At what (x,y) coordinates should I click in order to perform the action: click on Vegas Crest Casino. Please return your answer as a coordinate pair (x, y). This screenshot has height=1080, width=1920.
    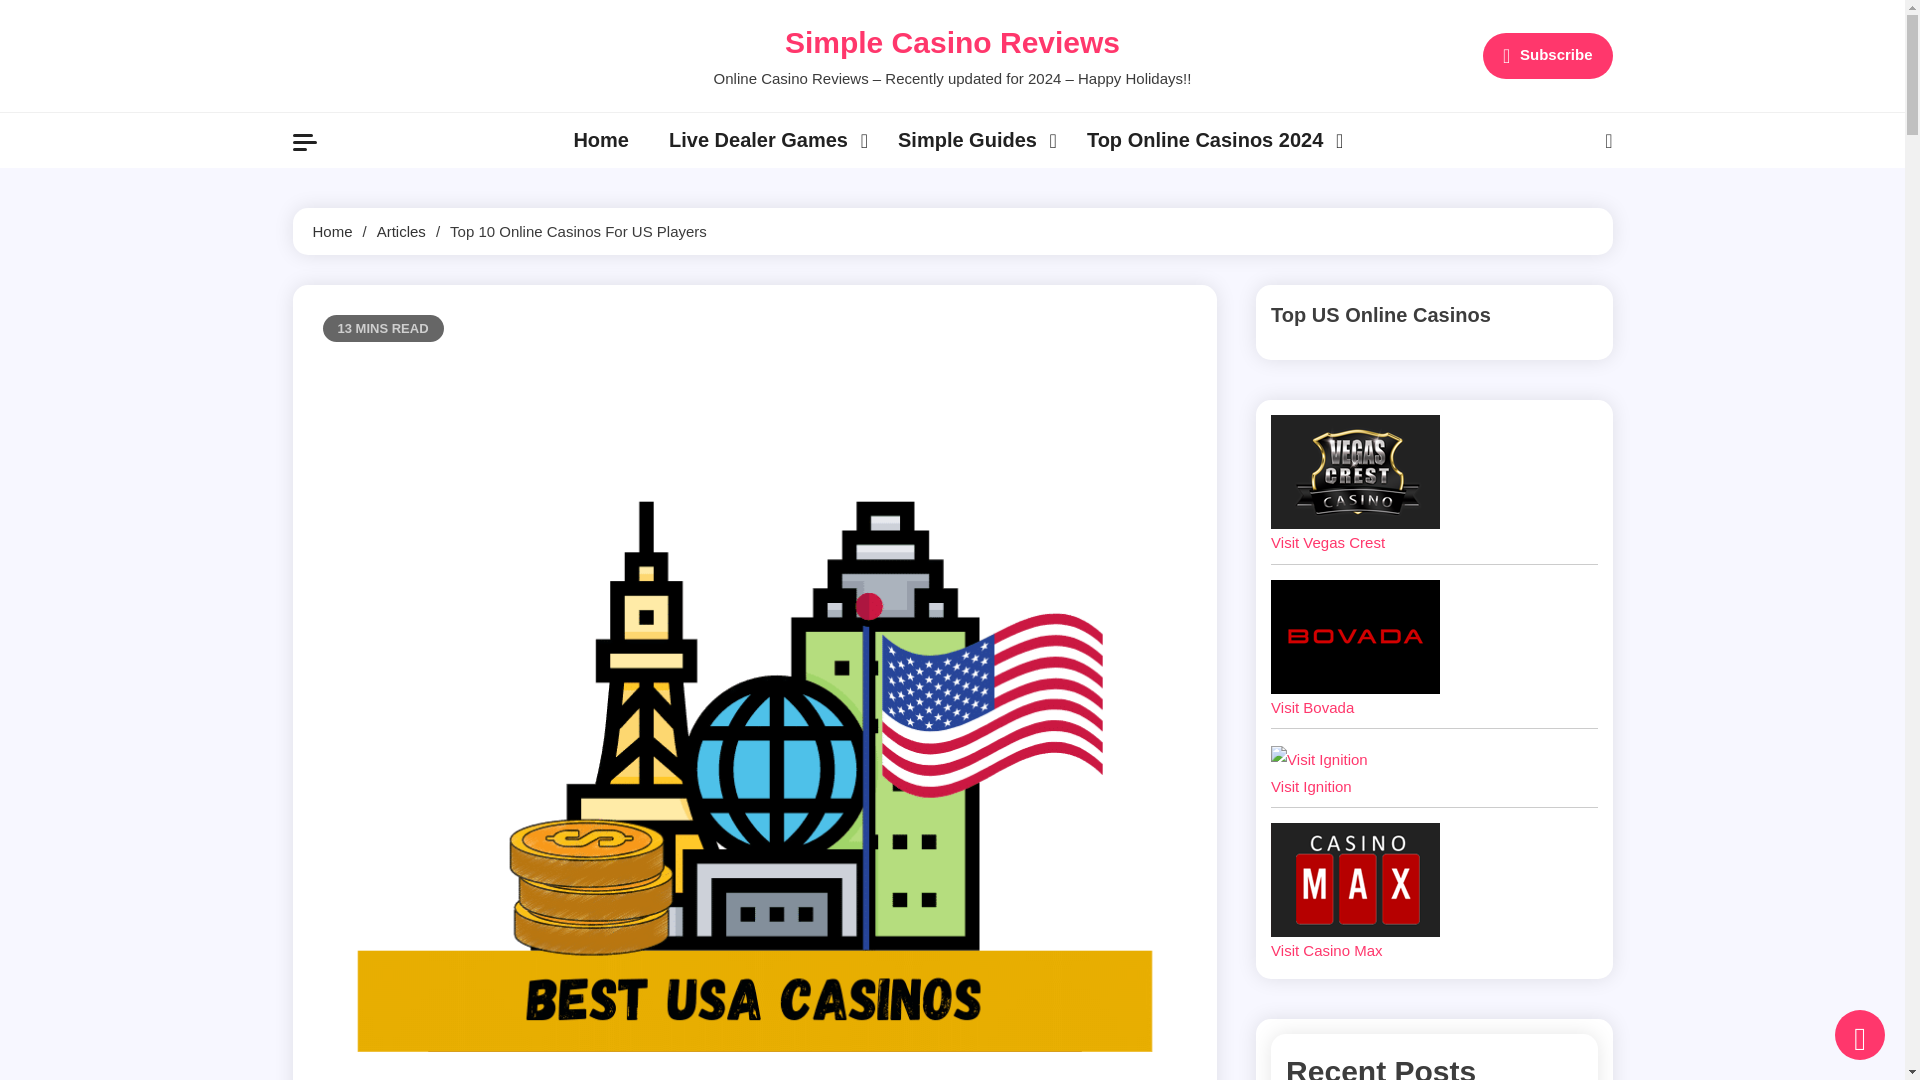
    Looking at the image, I should click on (1356, 472).